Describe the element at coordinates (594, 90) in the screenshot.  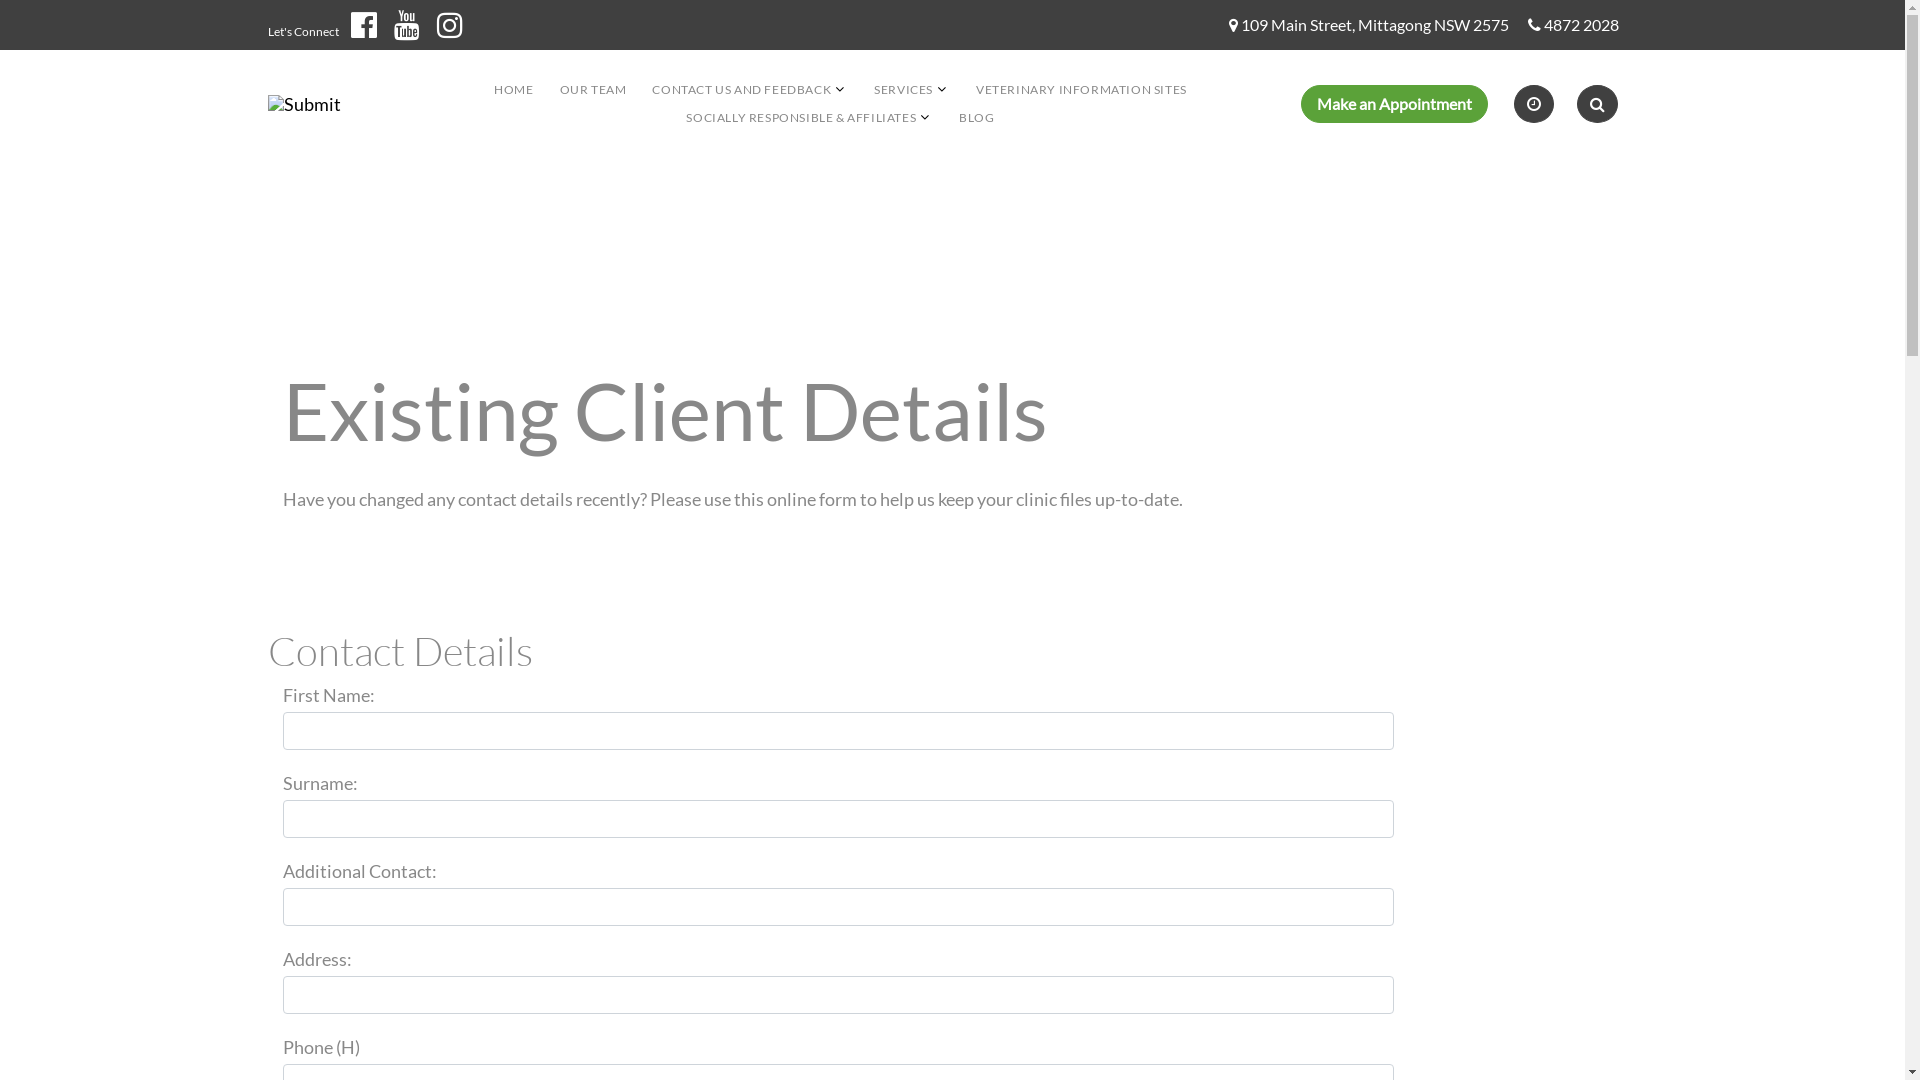
I see `OUR TEAM` at that location.